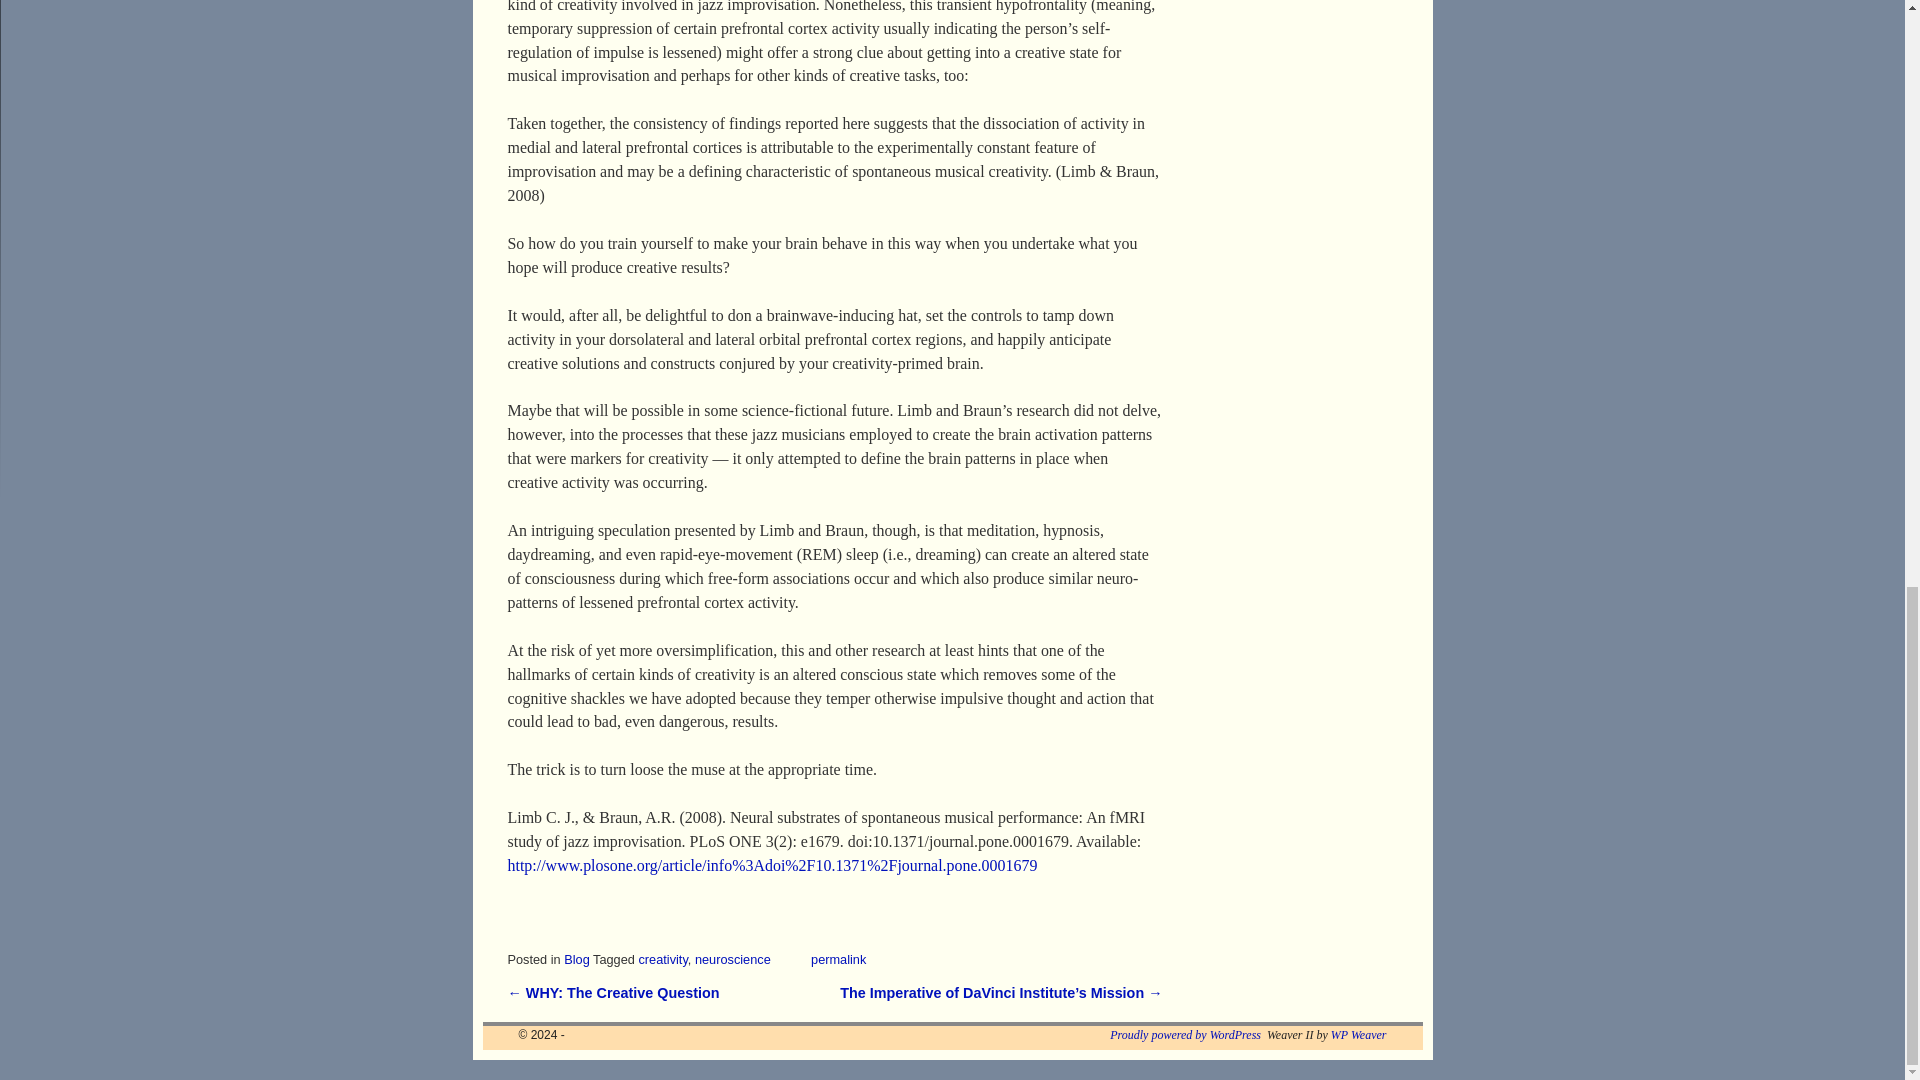 The width and height of the screenshot is (1920, 1080). Describe the element at coordinates (576, 958) in the screenshot. I see `Blog` at that location.